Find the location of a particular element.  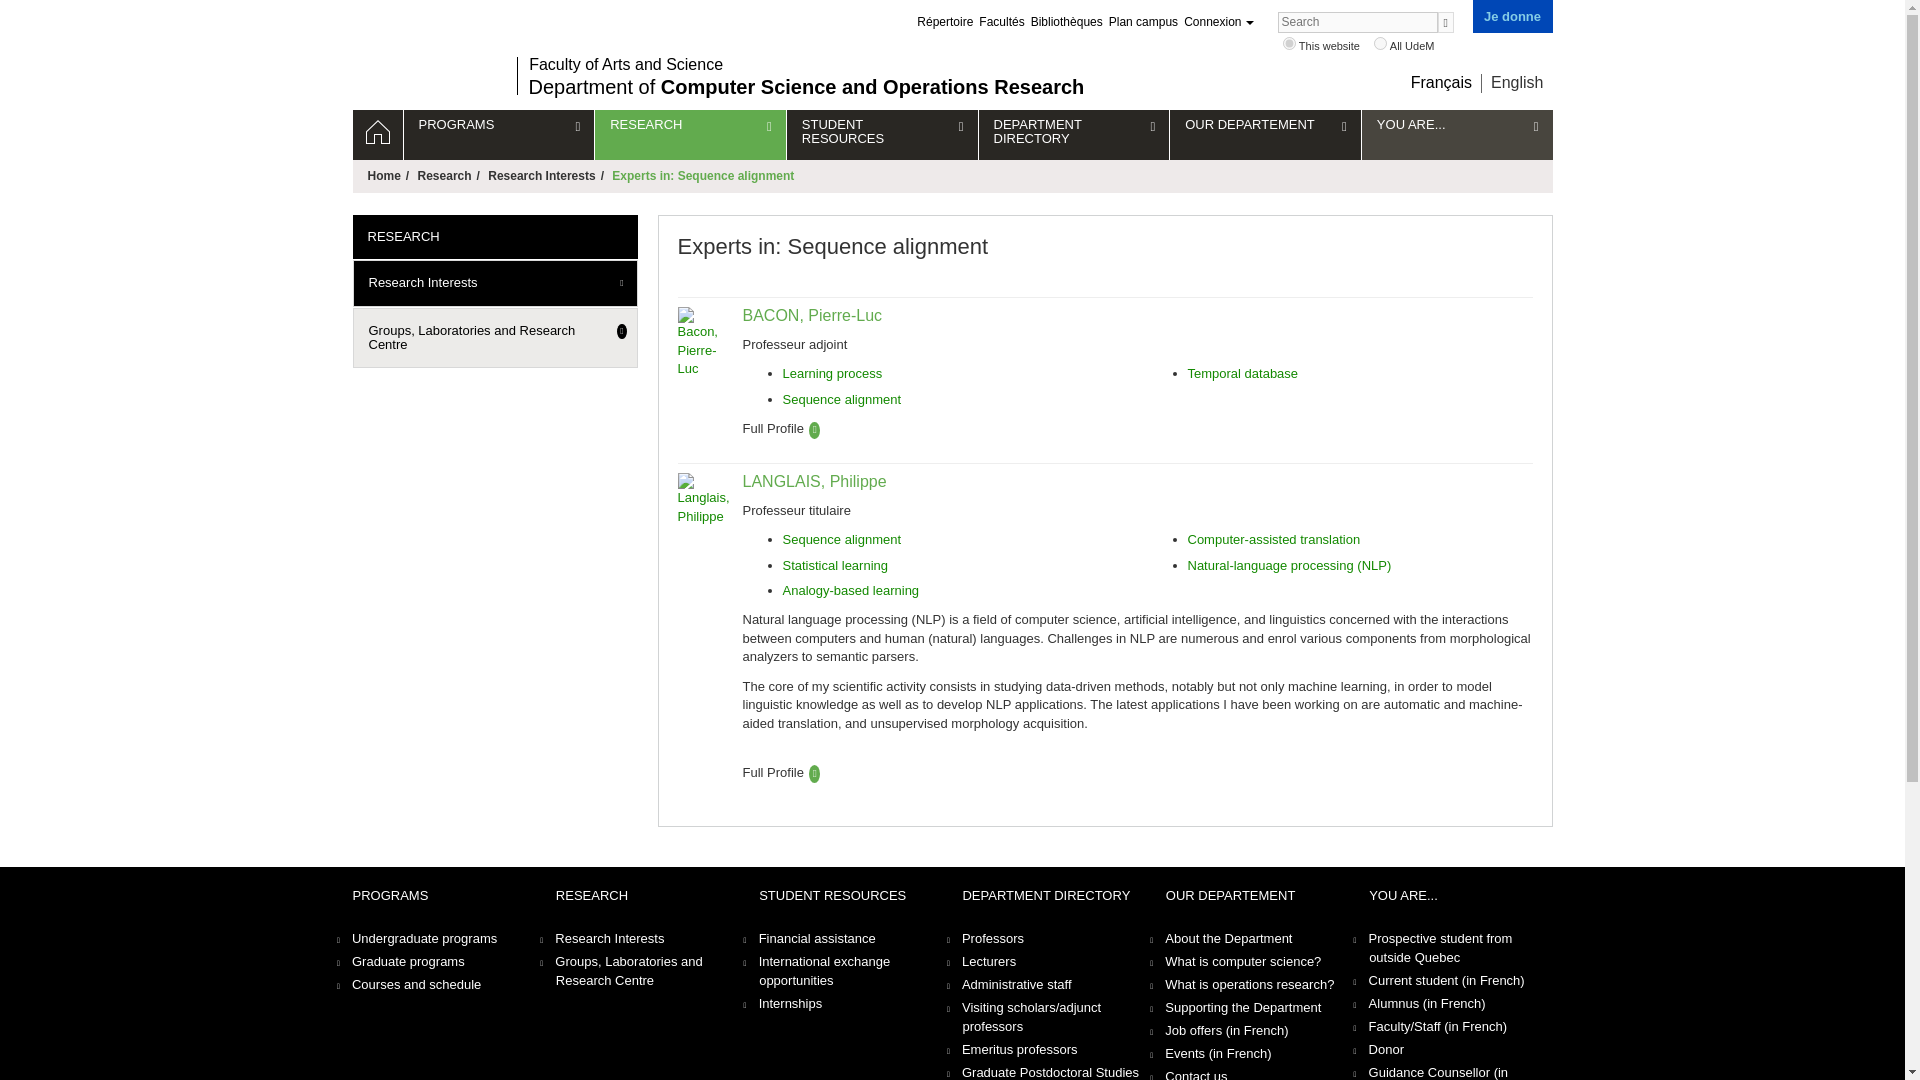

Je donne is located at coordinates (1512, 16).